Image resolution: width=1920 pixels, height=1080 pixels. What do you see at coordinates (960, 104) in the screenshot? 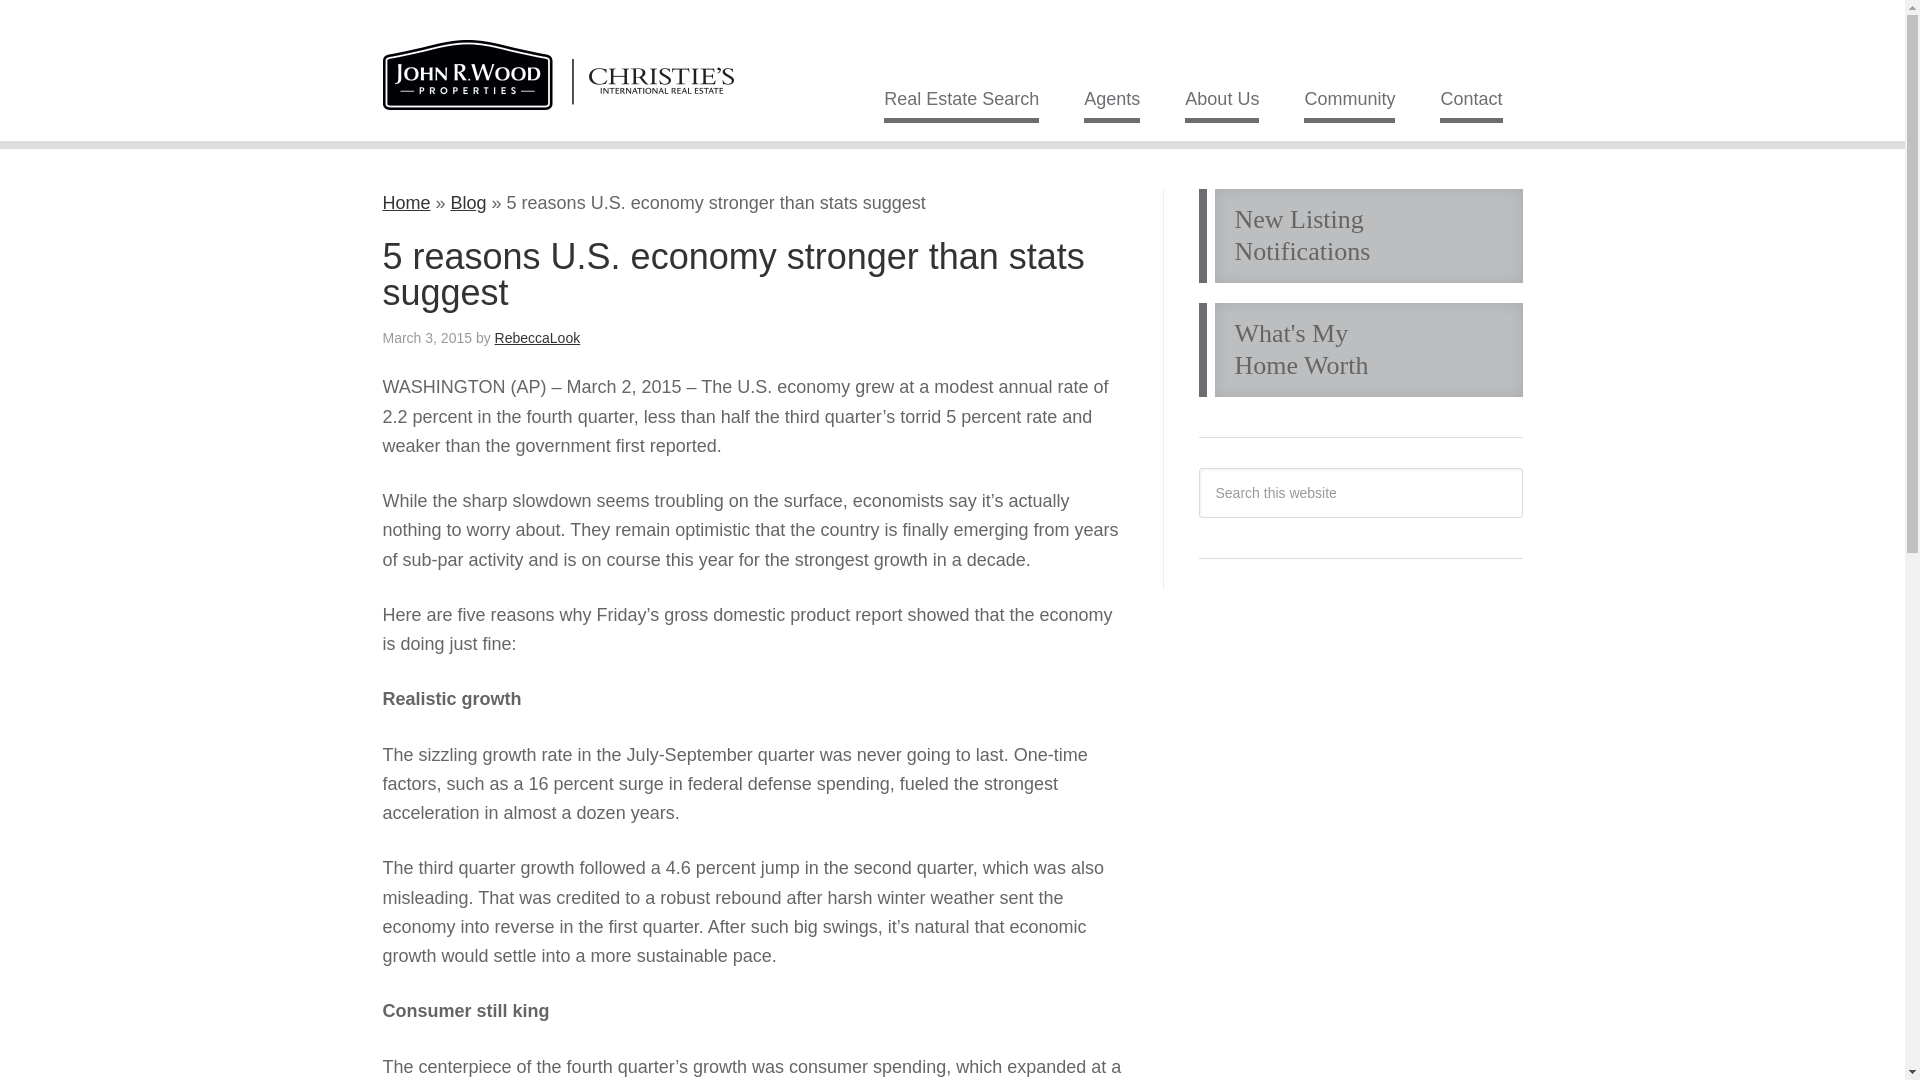
I see `Real Estate Search` at bounding box center [960, 104].